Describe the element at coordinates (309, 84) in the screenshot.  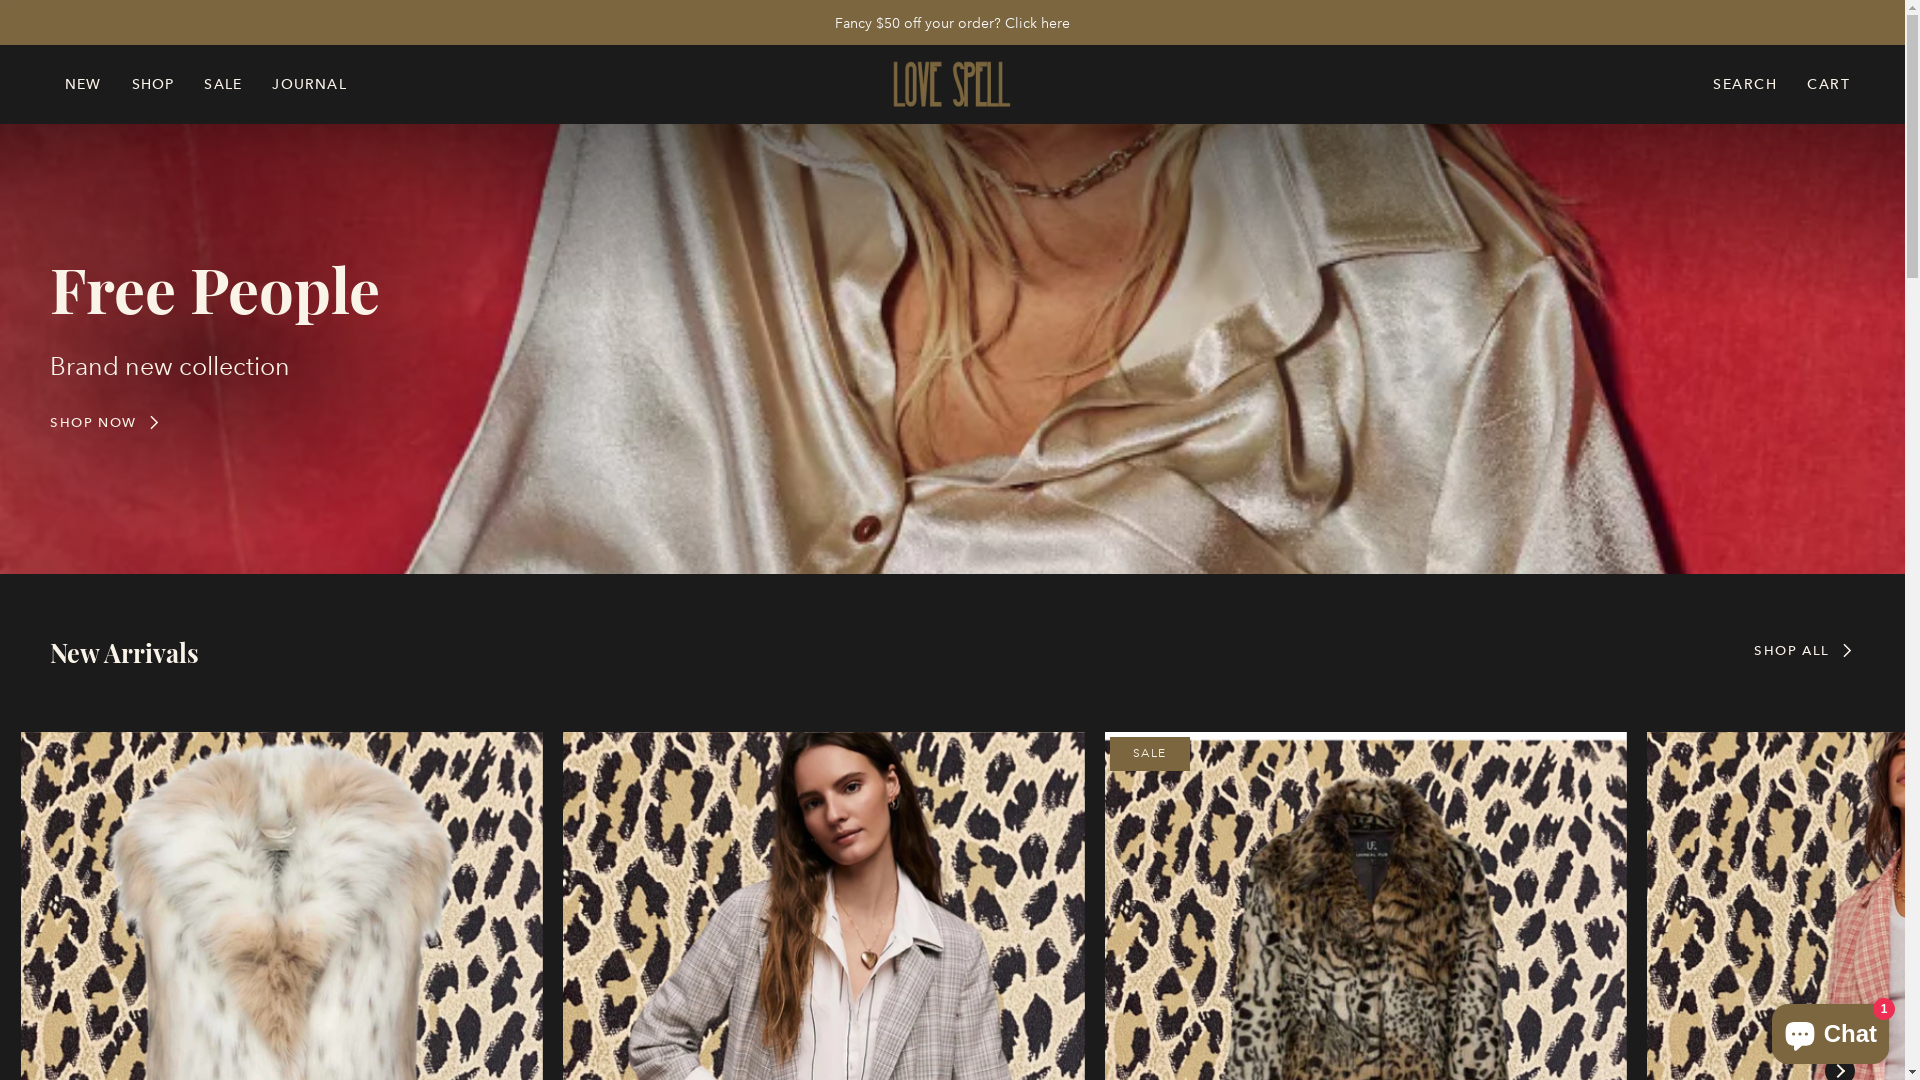
I see `JOURNAL` at that location.